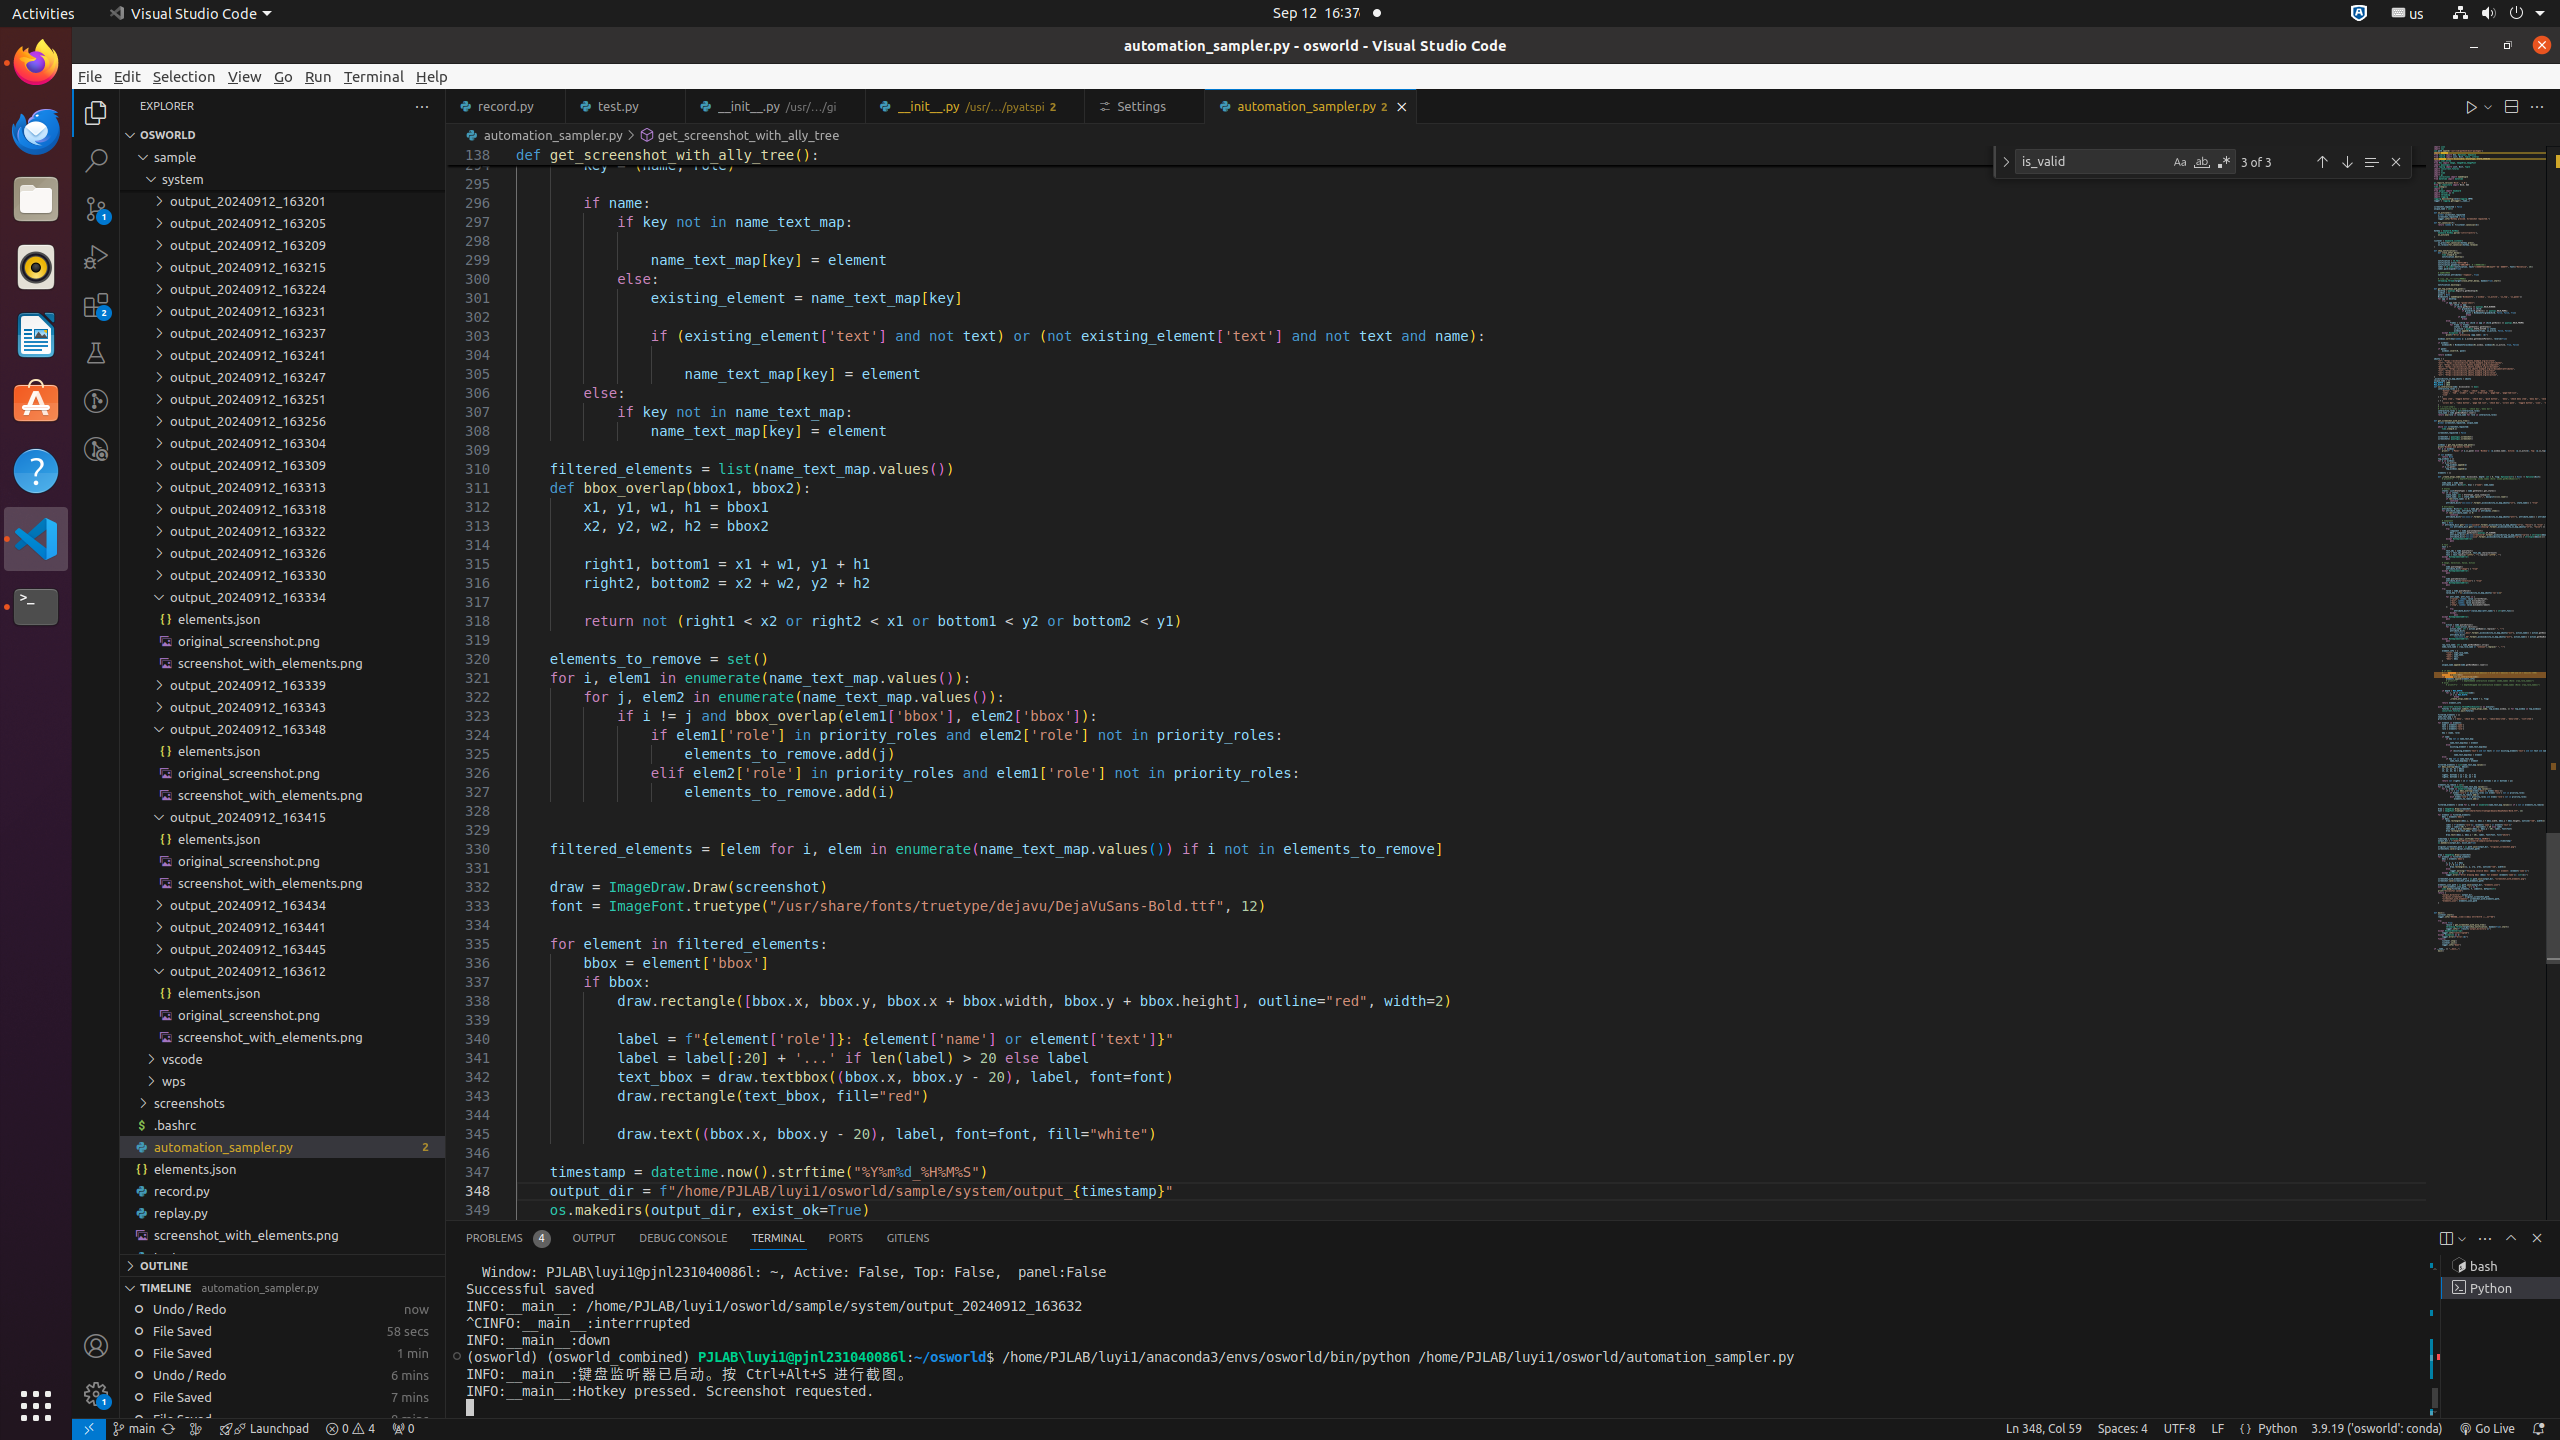 The width and height of the screenshot is (2560, 1440). I want to click on Manage - New Code update available., so click(96, 1394).